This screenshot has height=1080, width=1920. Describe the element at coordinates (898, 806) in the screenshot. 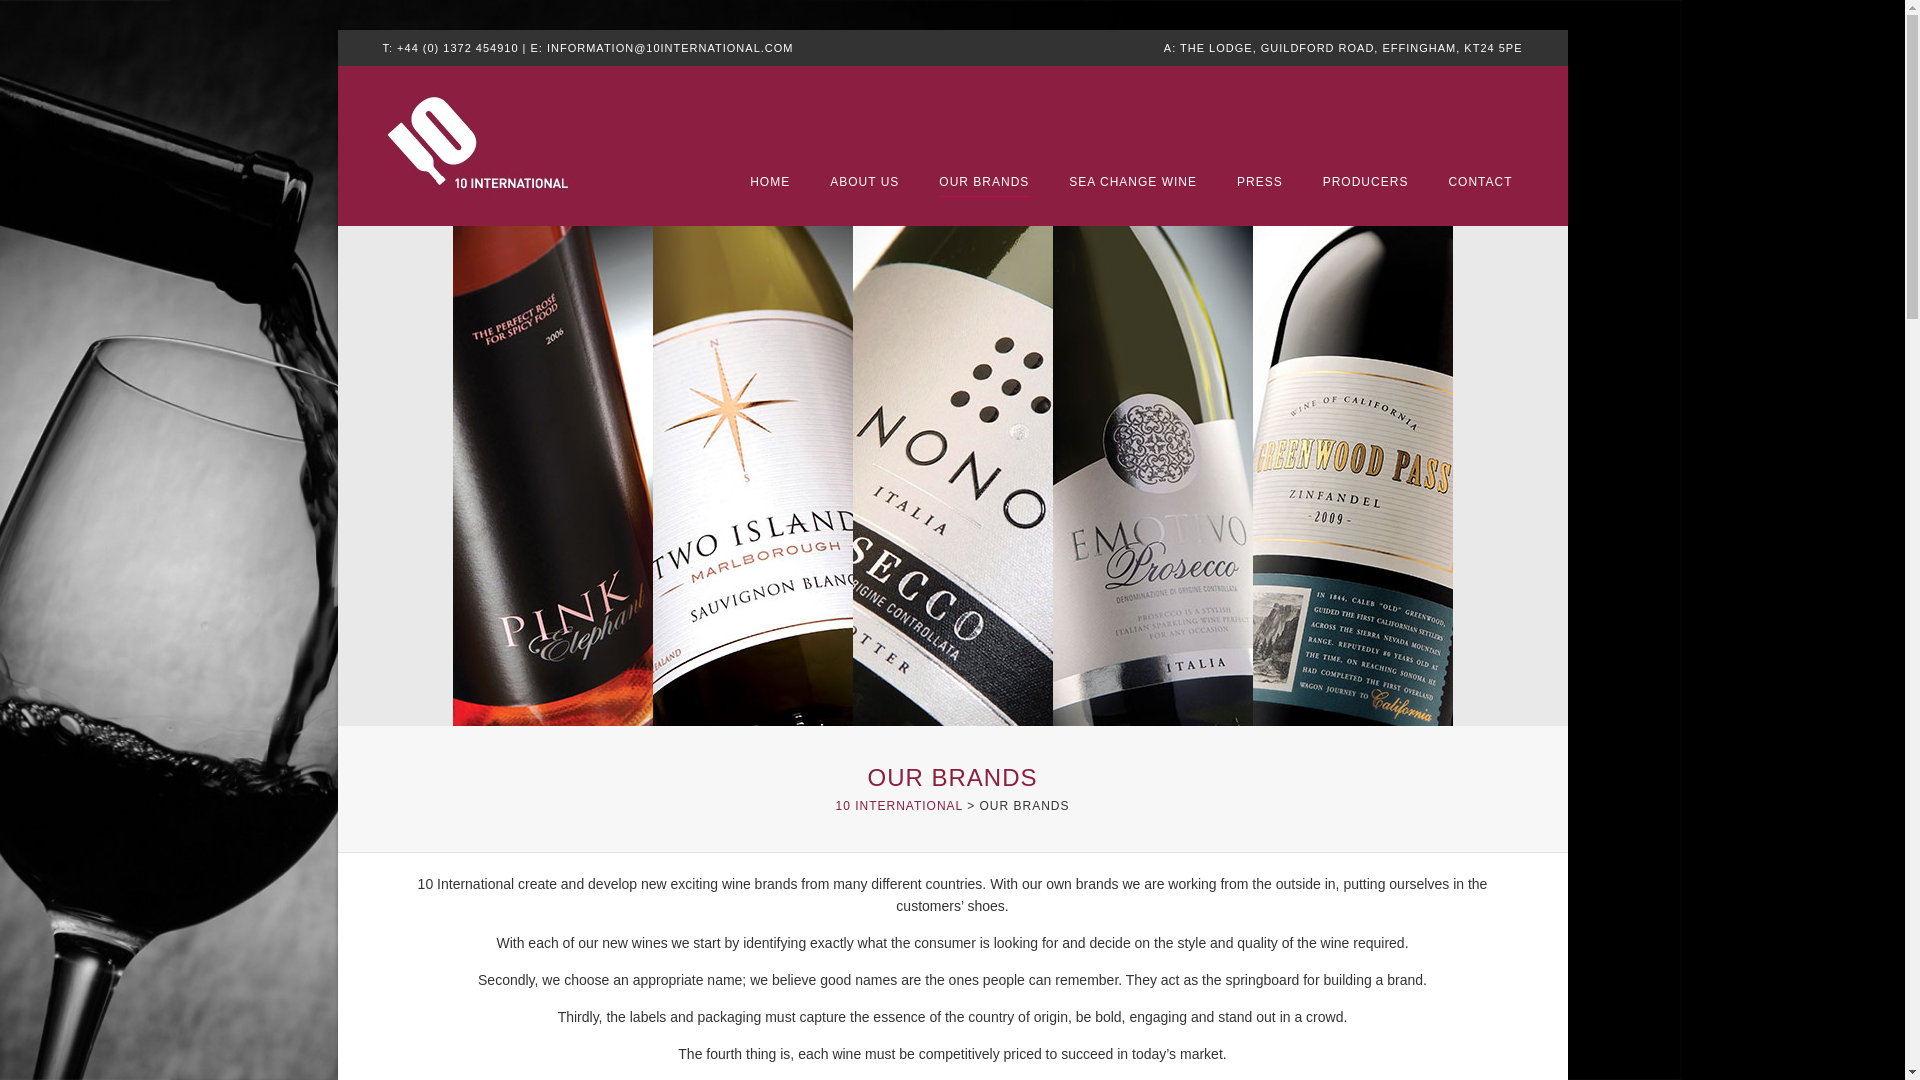

I see `10 INTERNATIONAL` at that location.